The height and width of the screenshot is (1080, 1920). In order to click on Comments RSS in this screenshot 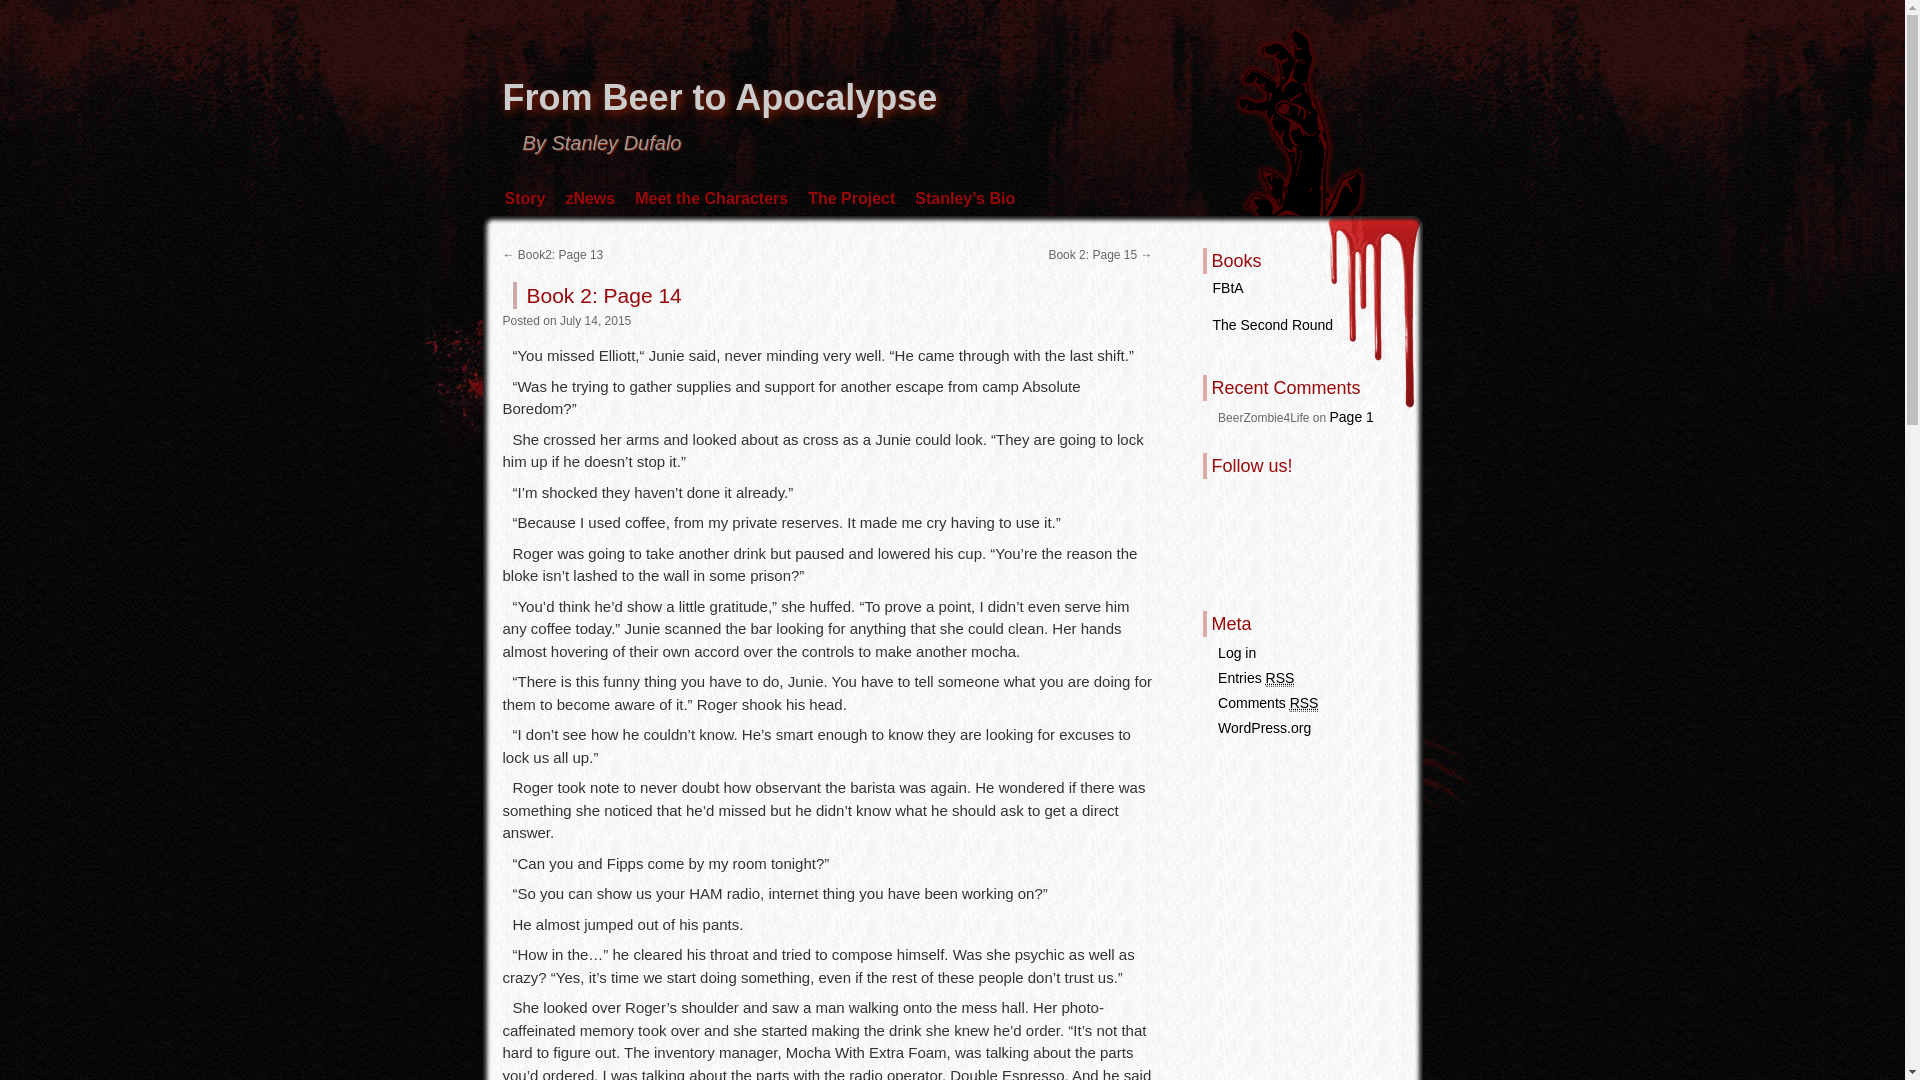, I will do `click(1267, 703)`.